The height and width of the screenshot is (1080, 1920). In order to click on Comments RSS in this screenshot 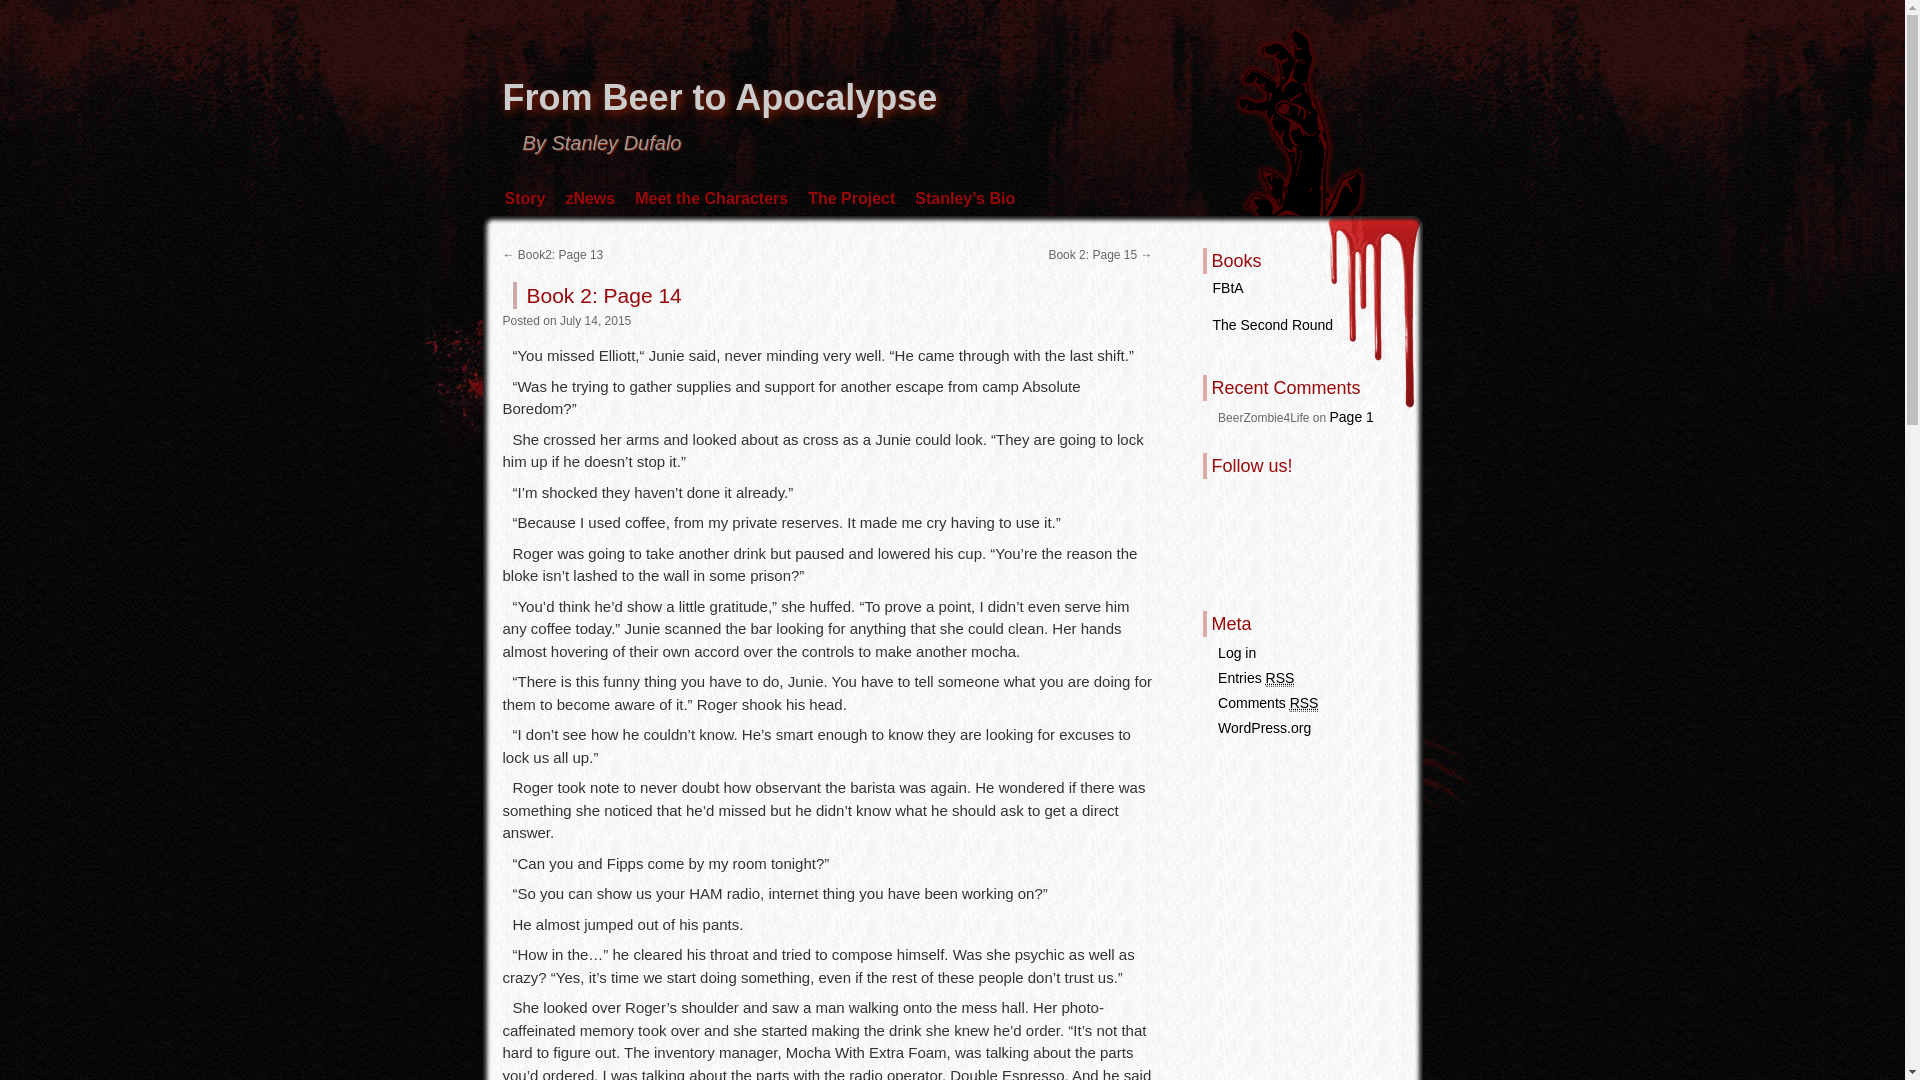, I will do `click(1267, 703)`.